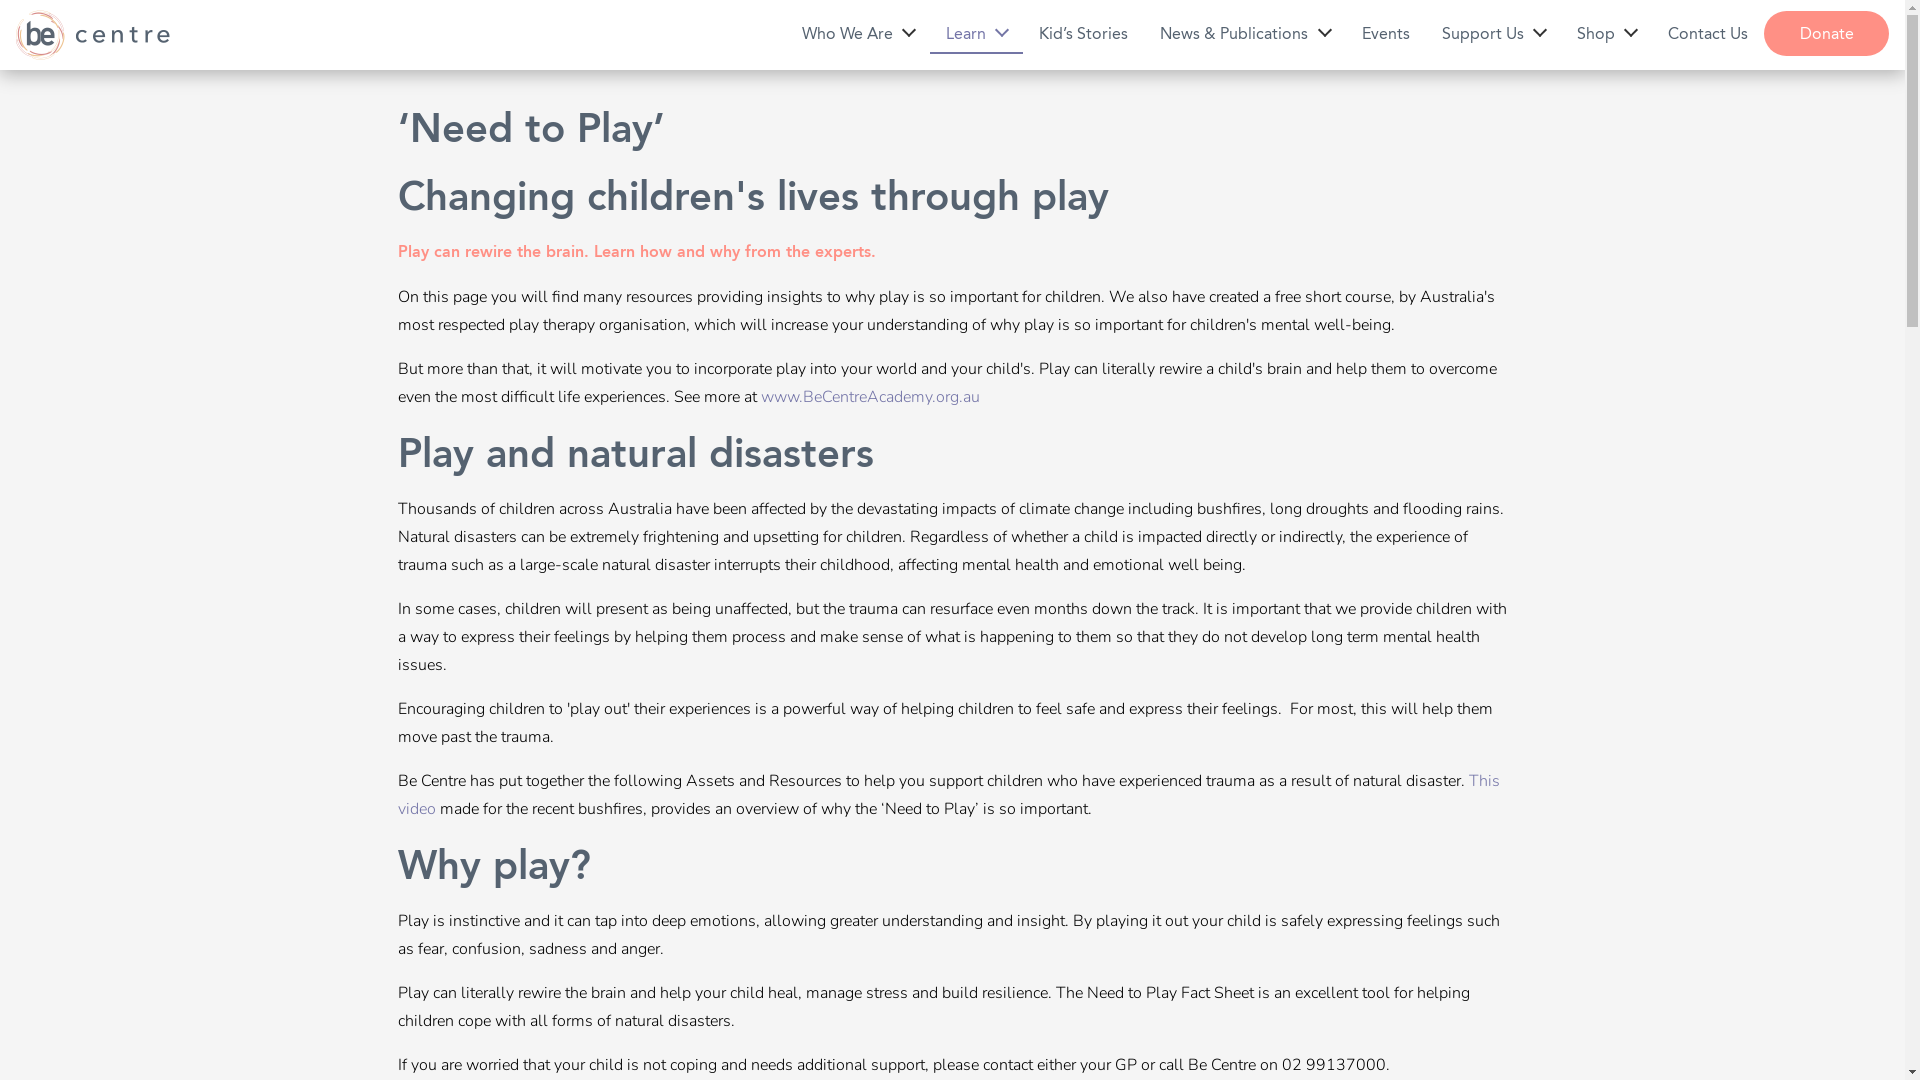 This screenshot has height=1080, width=1920. What do you see at coordinates (1708, 31) in the screenshot?
I see `Contact Us` at bounding box center [1708, 31].